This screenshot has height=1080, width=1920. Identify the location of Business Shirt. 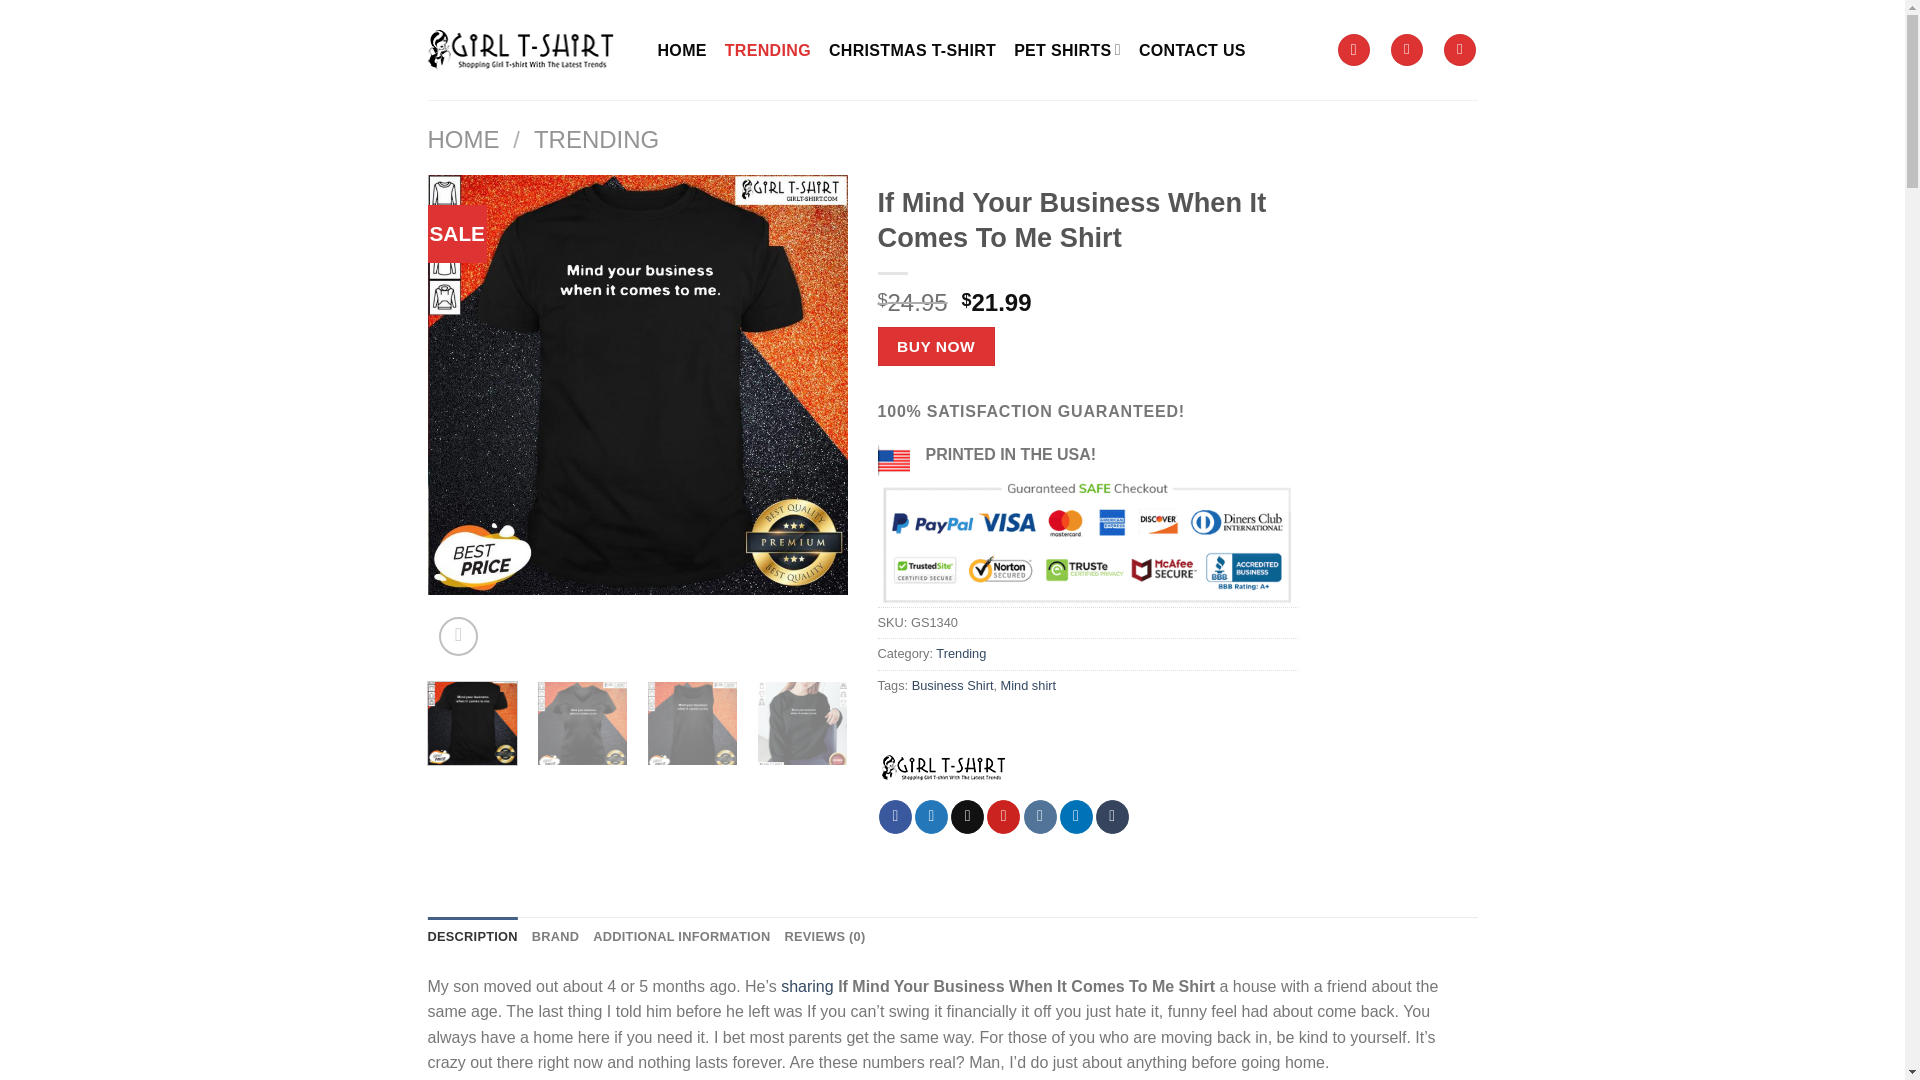
(953, 686).